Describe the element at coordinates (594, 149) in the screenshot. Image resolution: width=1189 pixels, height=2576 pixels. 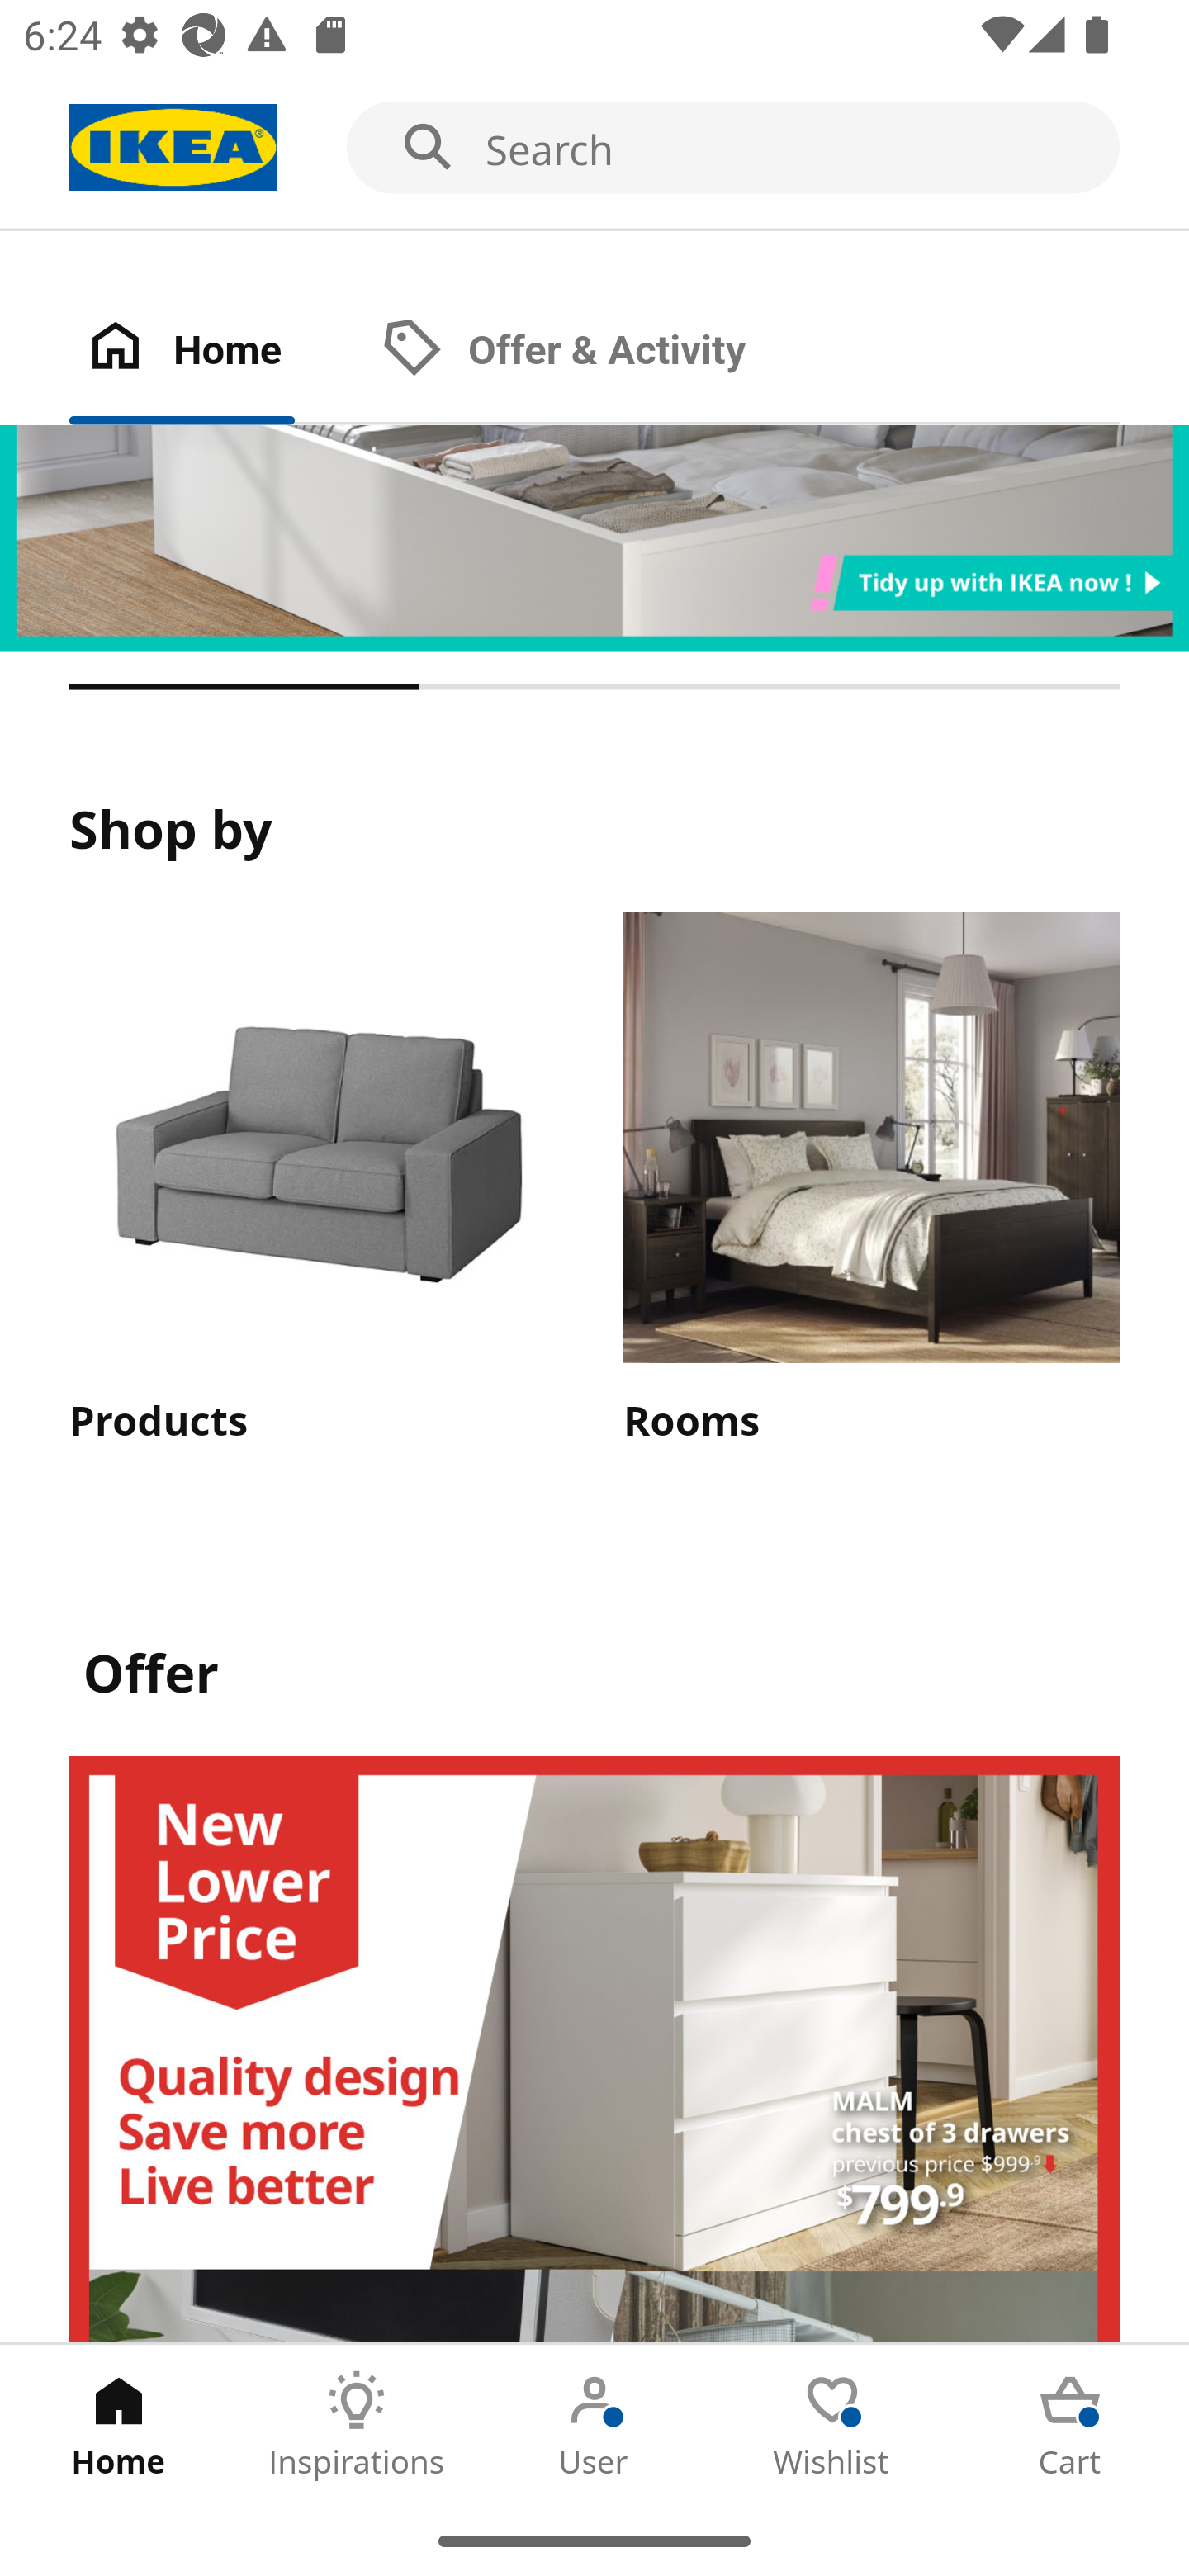
I see `Search` at that location.